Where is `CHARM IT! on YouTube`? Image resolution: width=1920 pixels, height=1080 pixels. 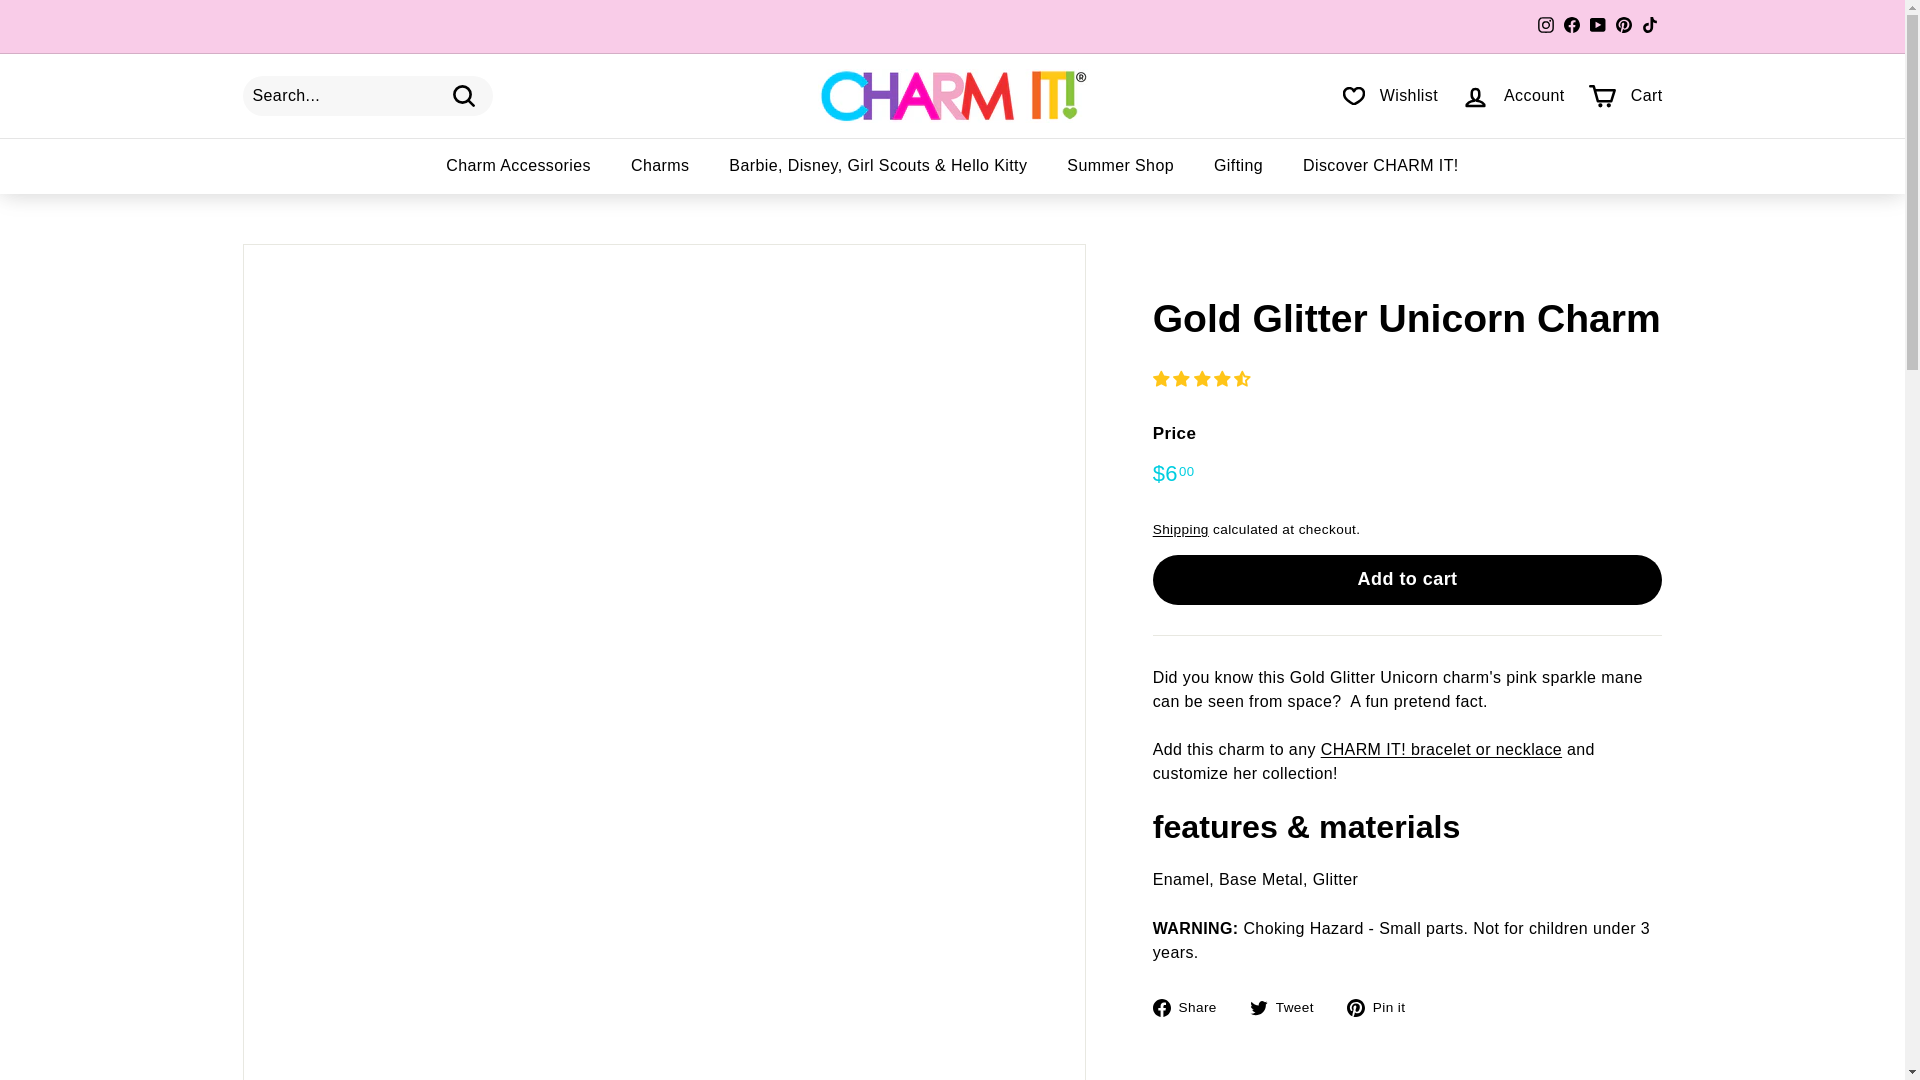
CHARM IT! on YouTube is located at coordinates (1597, 26).